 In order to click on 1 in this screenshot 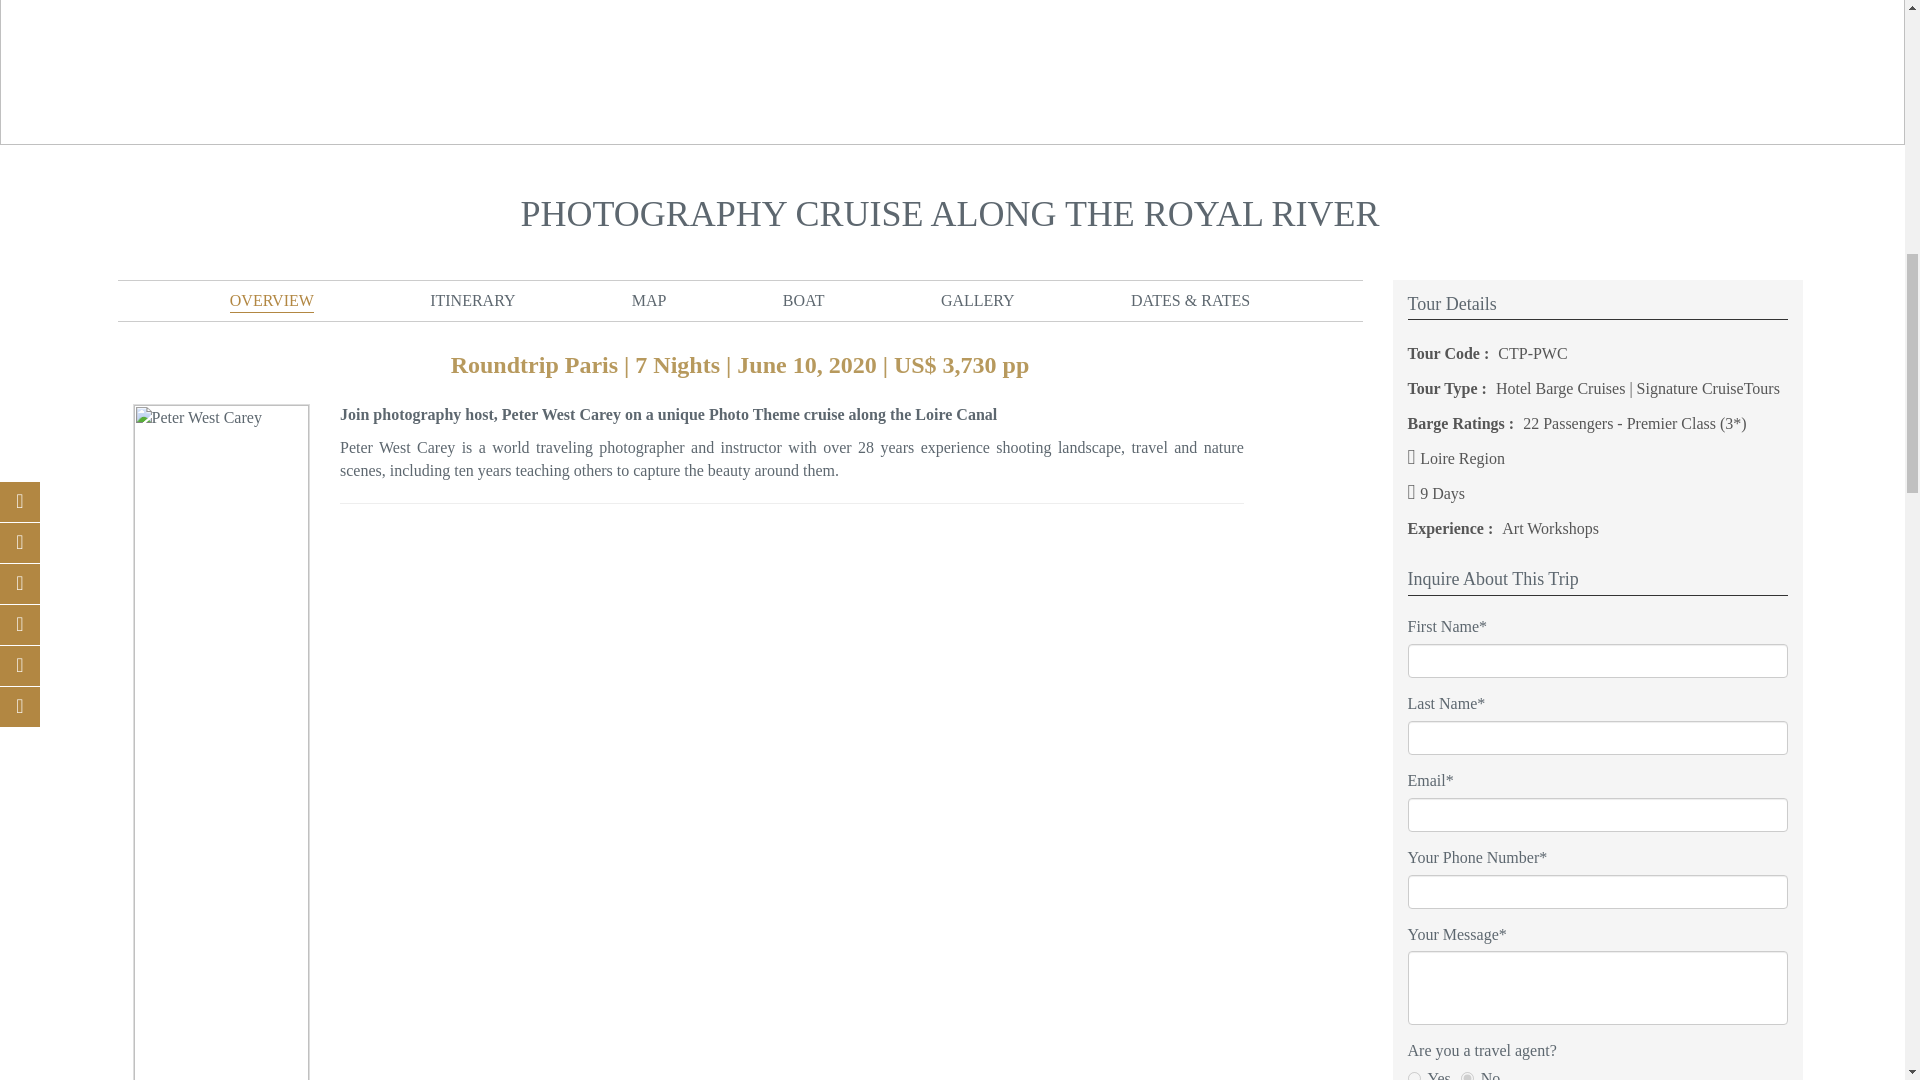, I will do `click(1414, 1076)`.